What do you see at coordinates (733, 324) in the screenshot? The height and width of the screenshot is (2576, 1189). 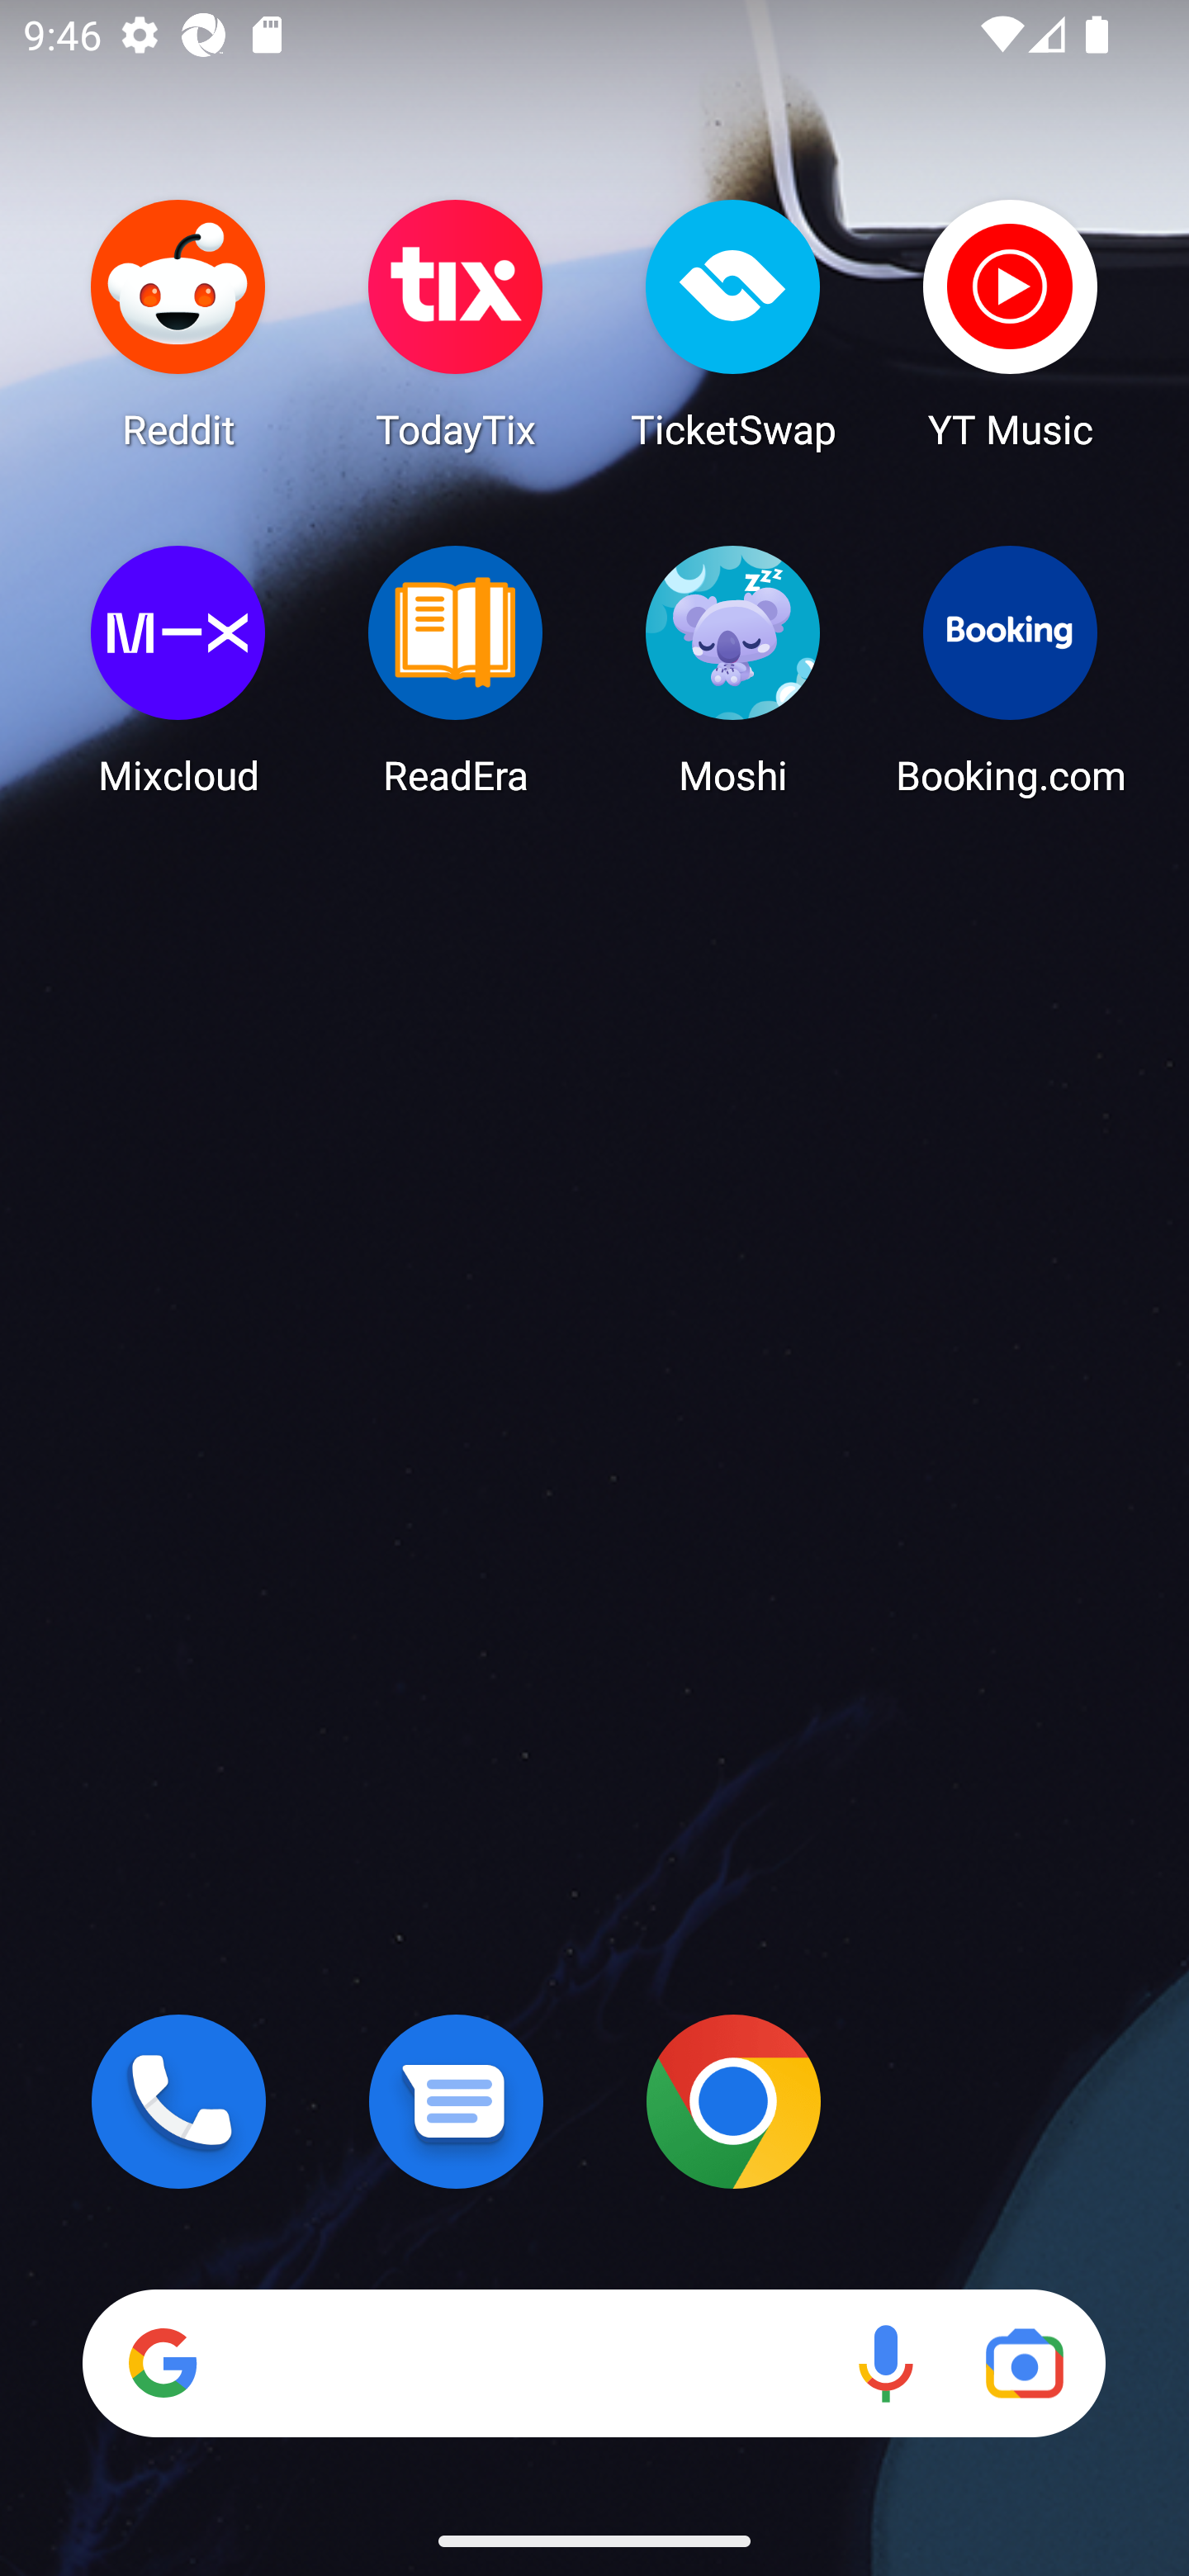 I see `TicketSwap` at bounding box center [733, 324].